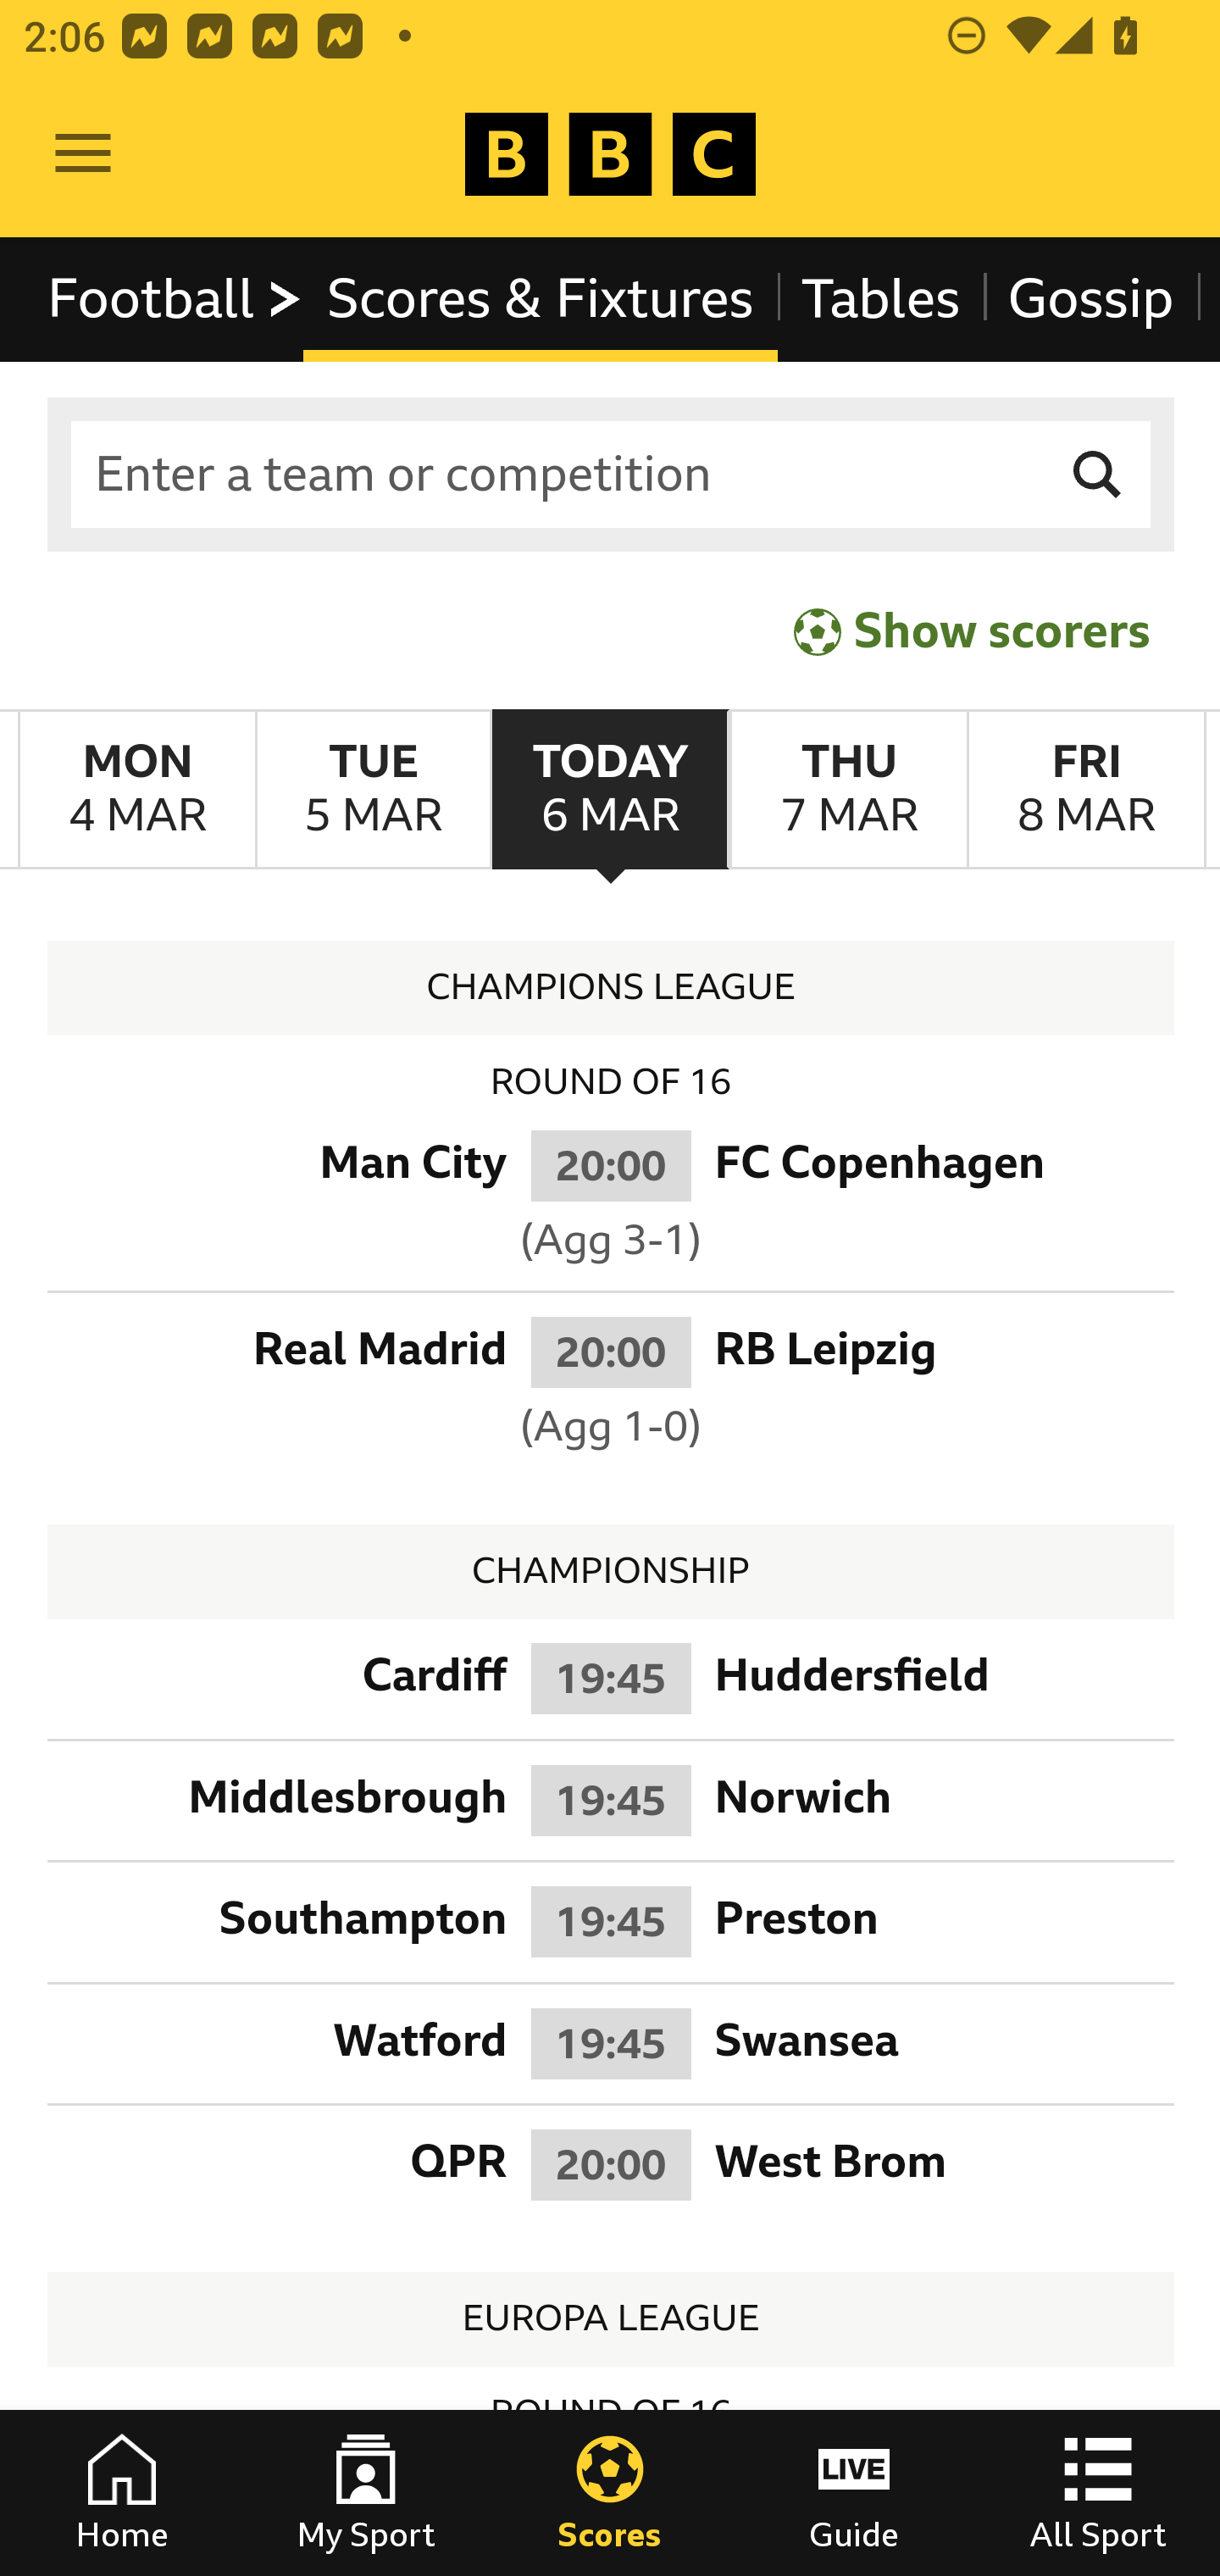 This screenshot has width=1220, height=2576. I want to click on TuesdayMarch 5th Tuesday March 5th, so click(373, 790).